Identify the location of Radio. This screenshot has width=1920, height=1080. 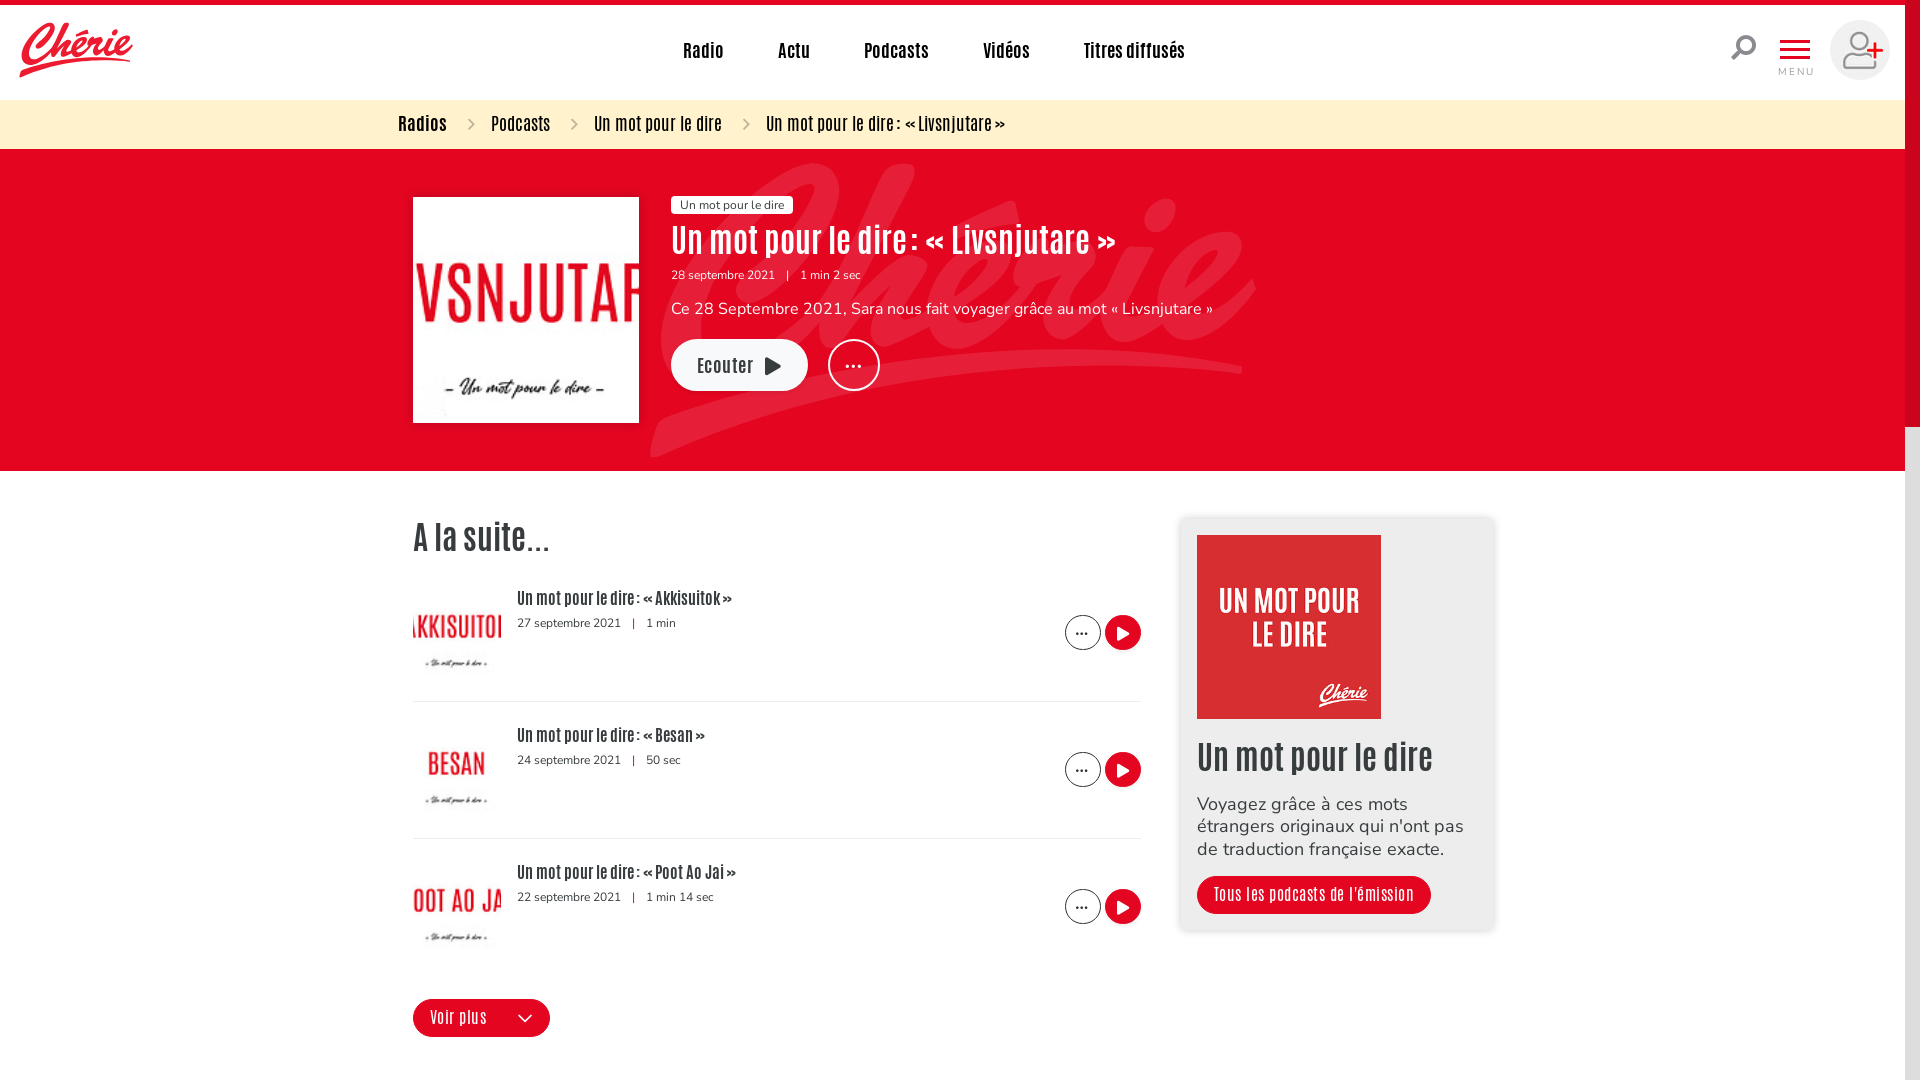
(704, 50).